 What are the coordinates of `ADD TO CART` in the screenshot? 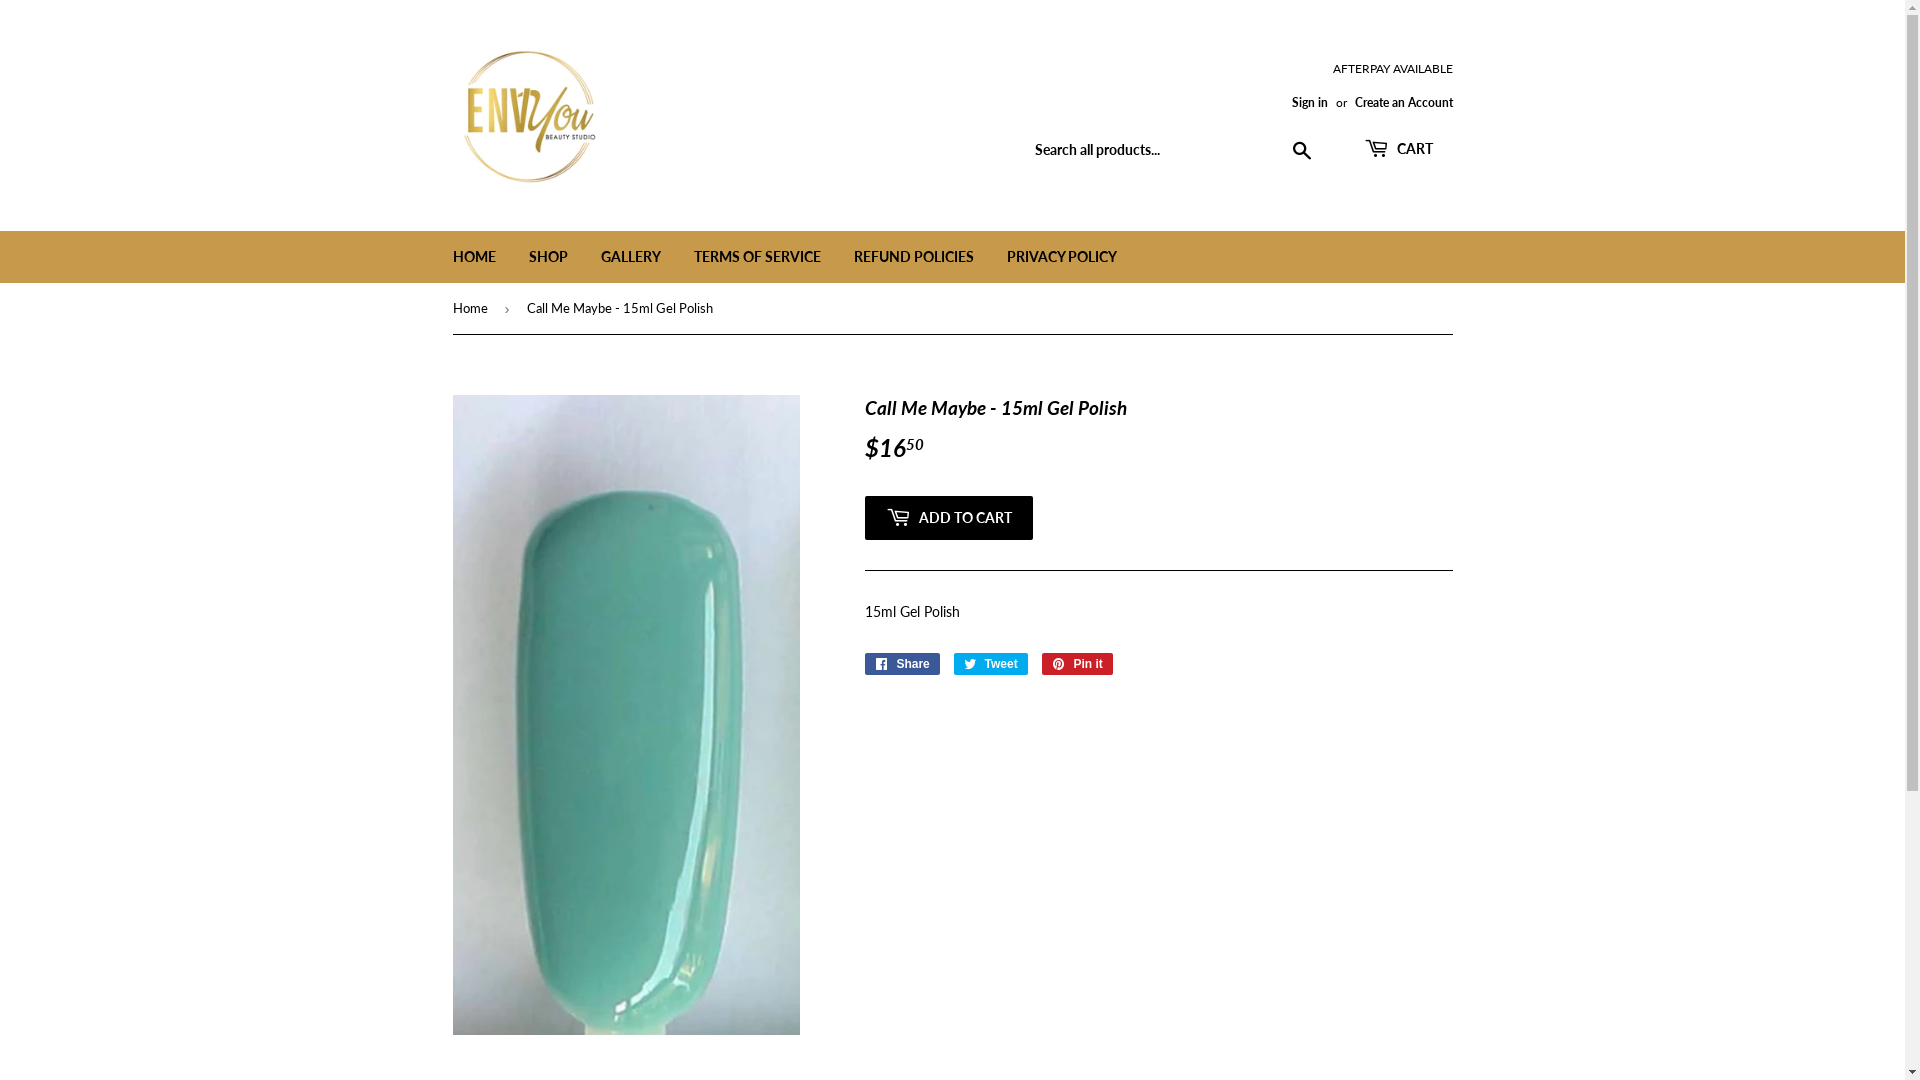 It's located at (948, 518).